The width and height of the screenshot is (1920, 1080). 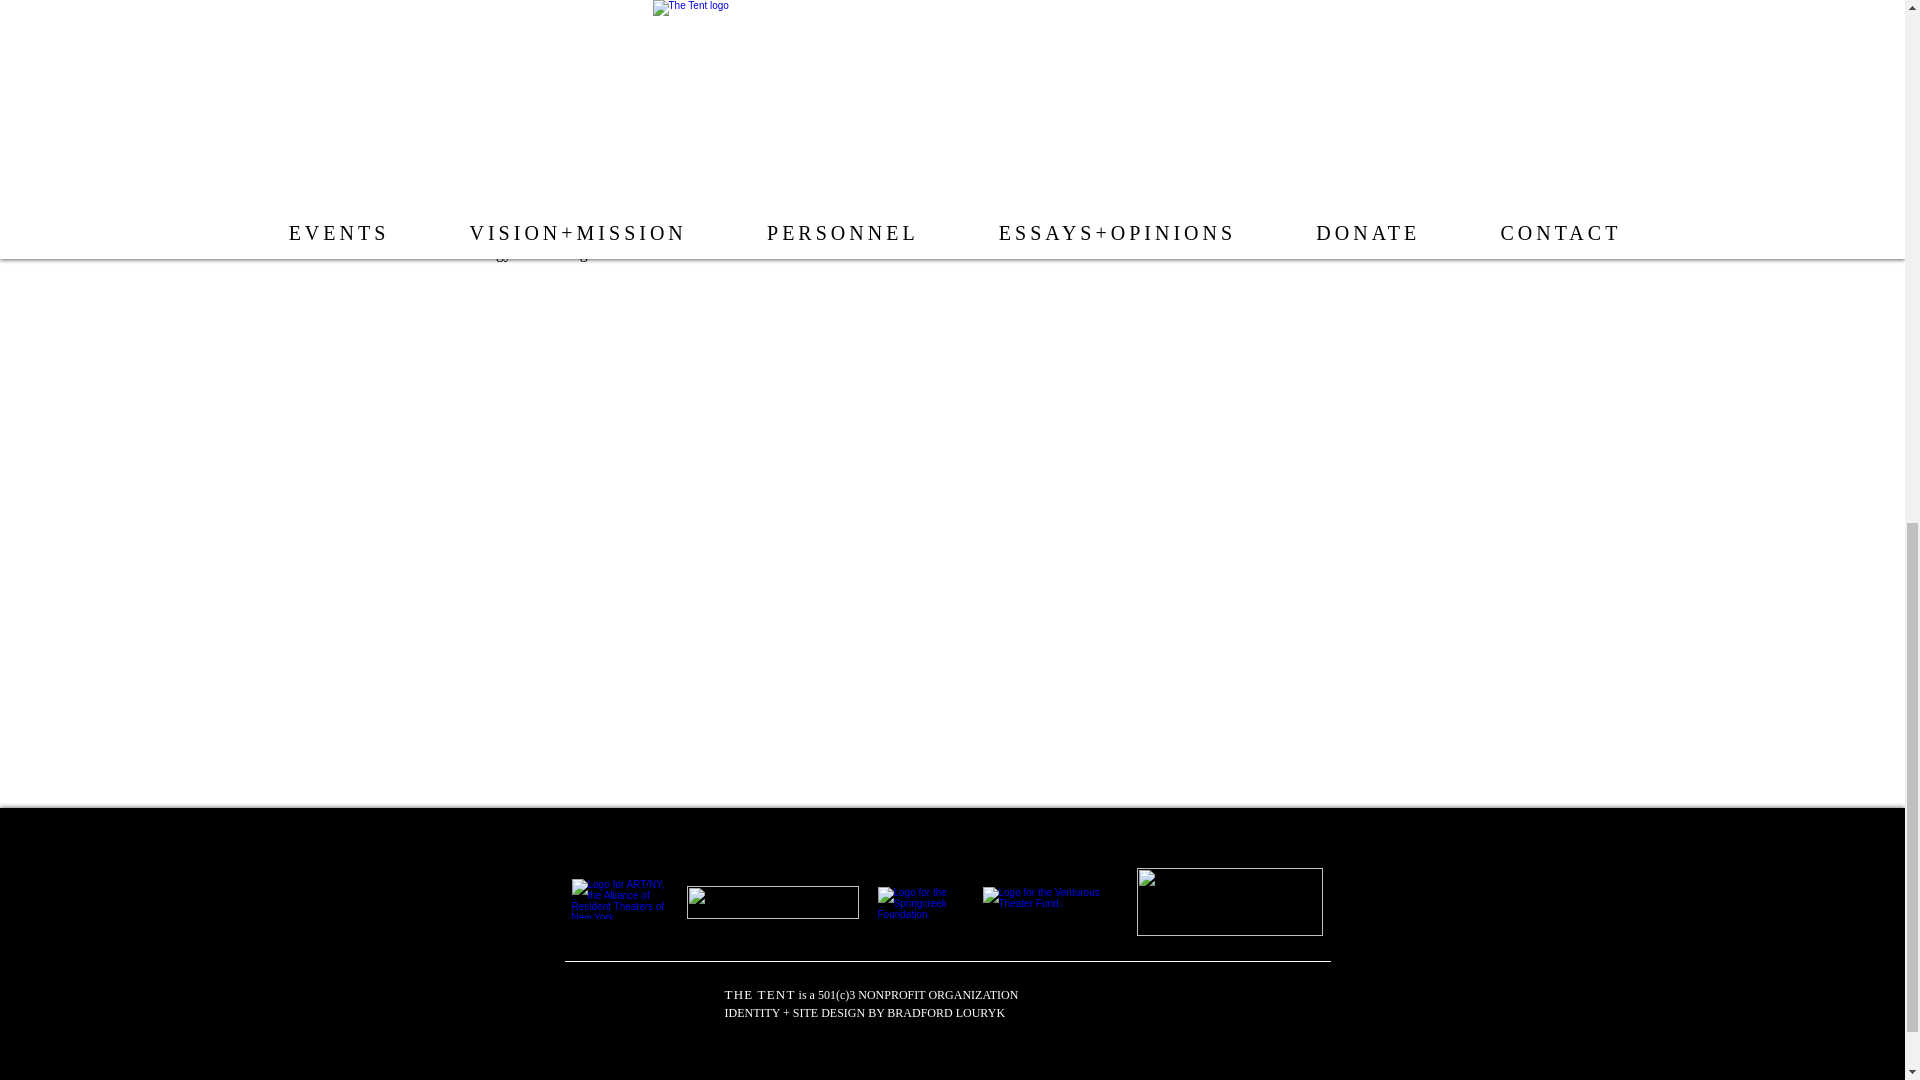 What do you see at coordinates (1549, 22) in the screenshot?
I see `Chan3.png` at bounding box center [1549, 22].